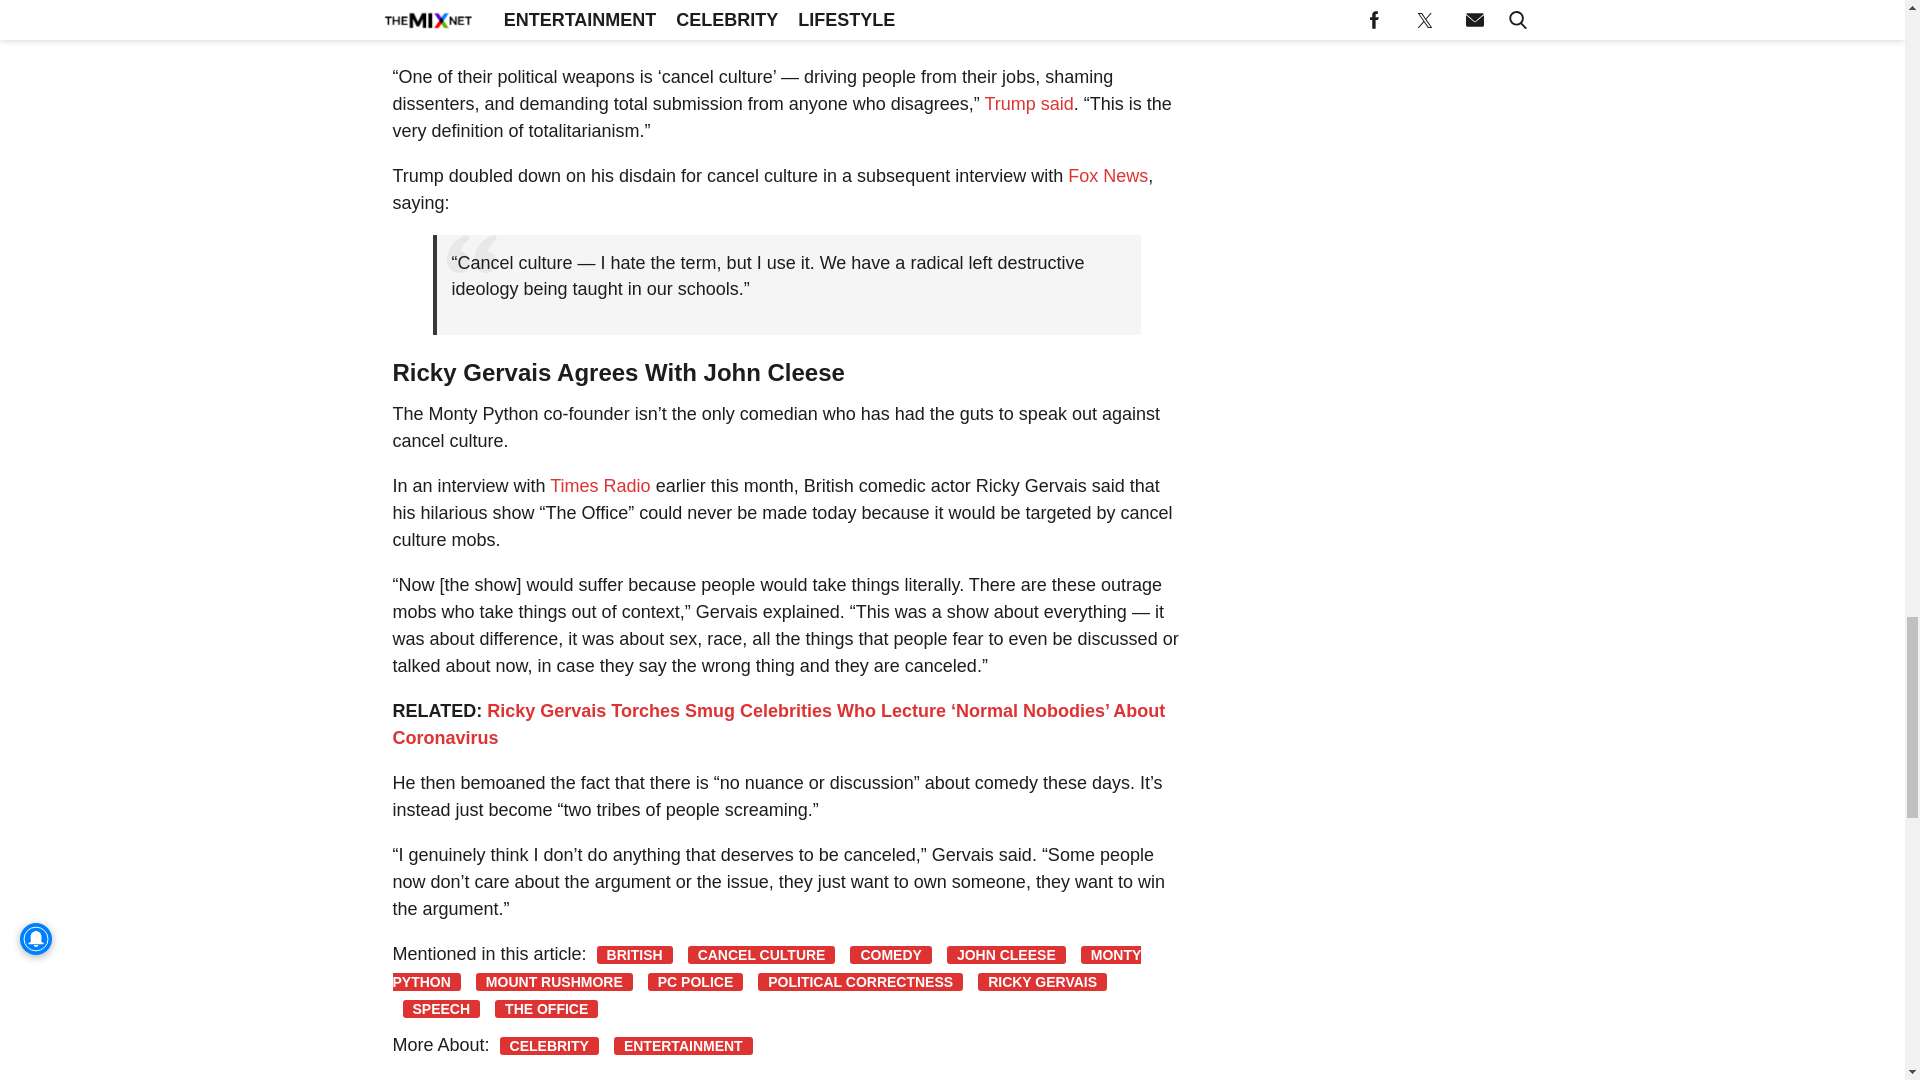 Image resolution: width=1920 pixels, height=1080 pixels. What do you see at coordinates (683, 1046) in the screenshot?
I see `ENTERTAINMENT` at bounding box center [683, 1046].